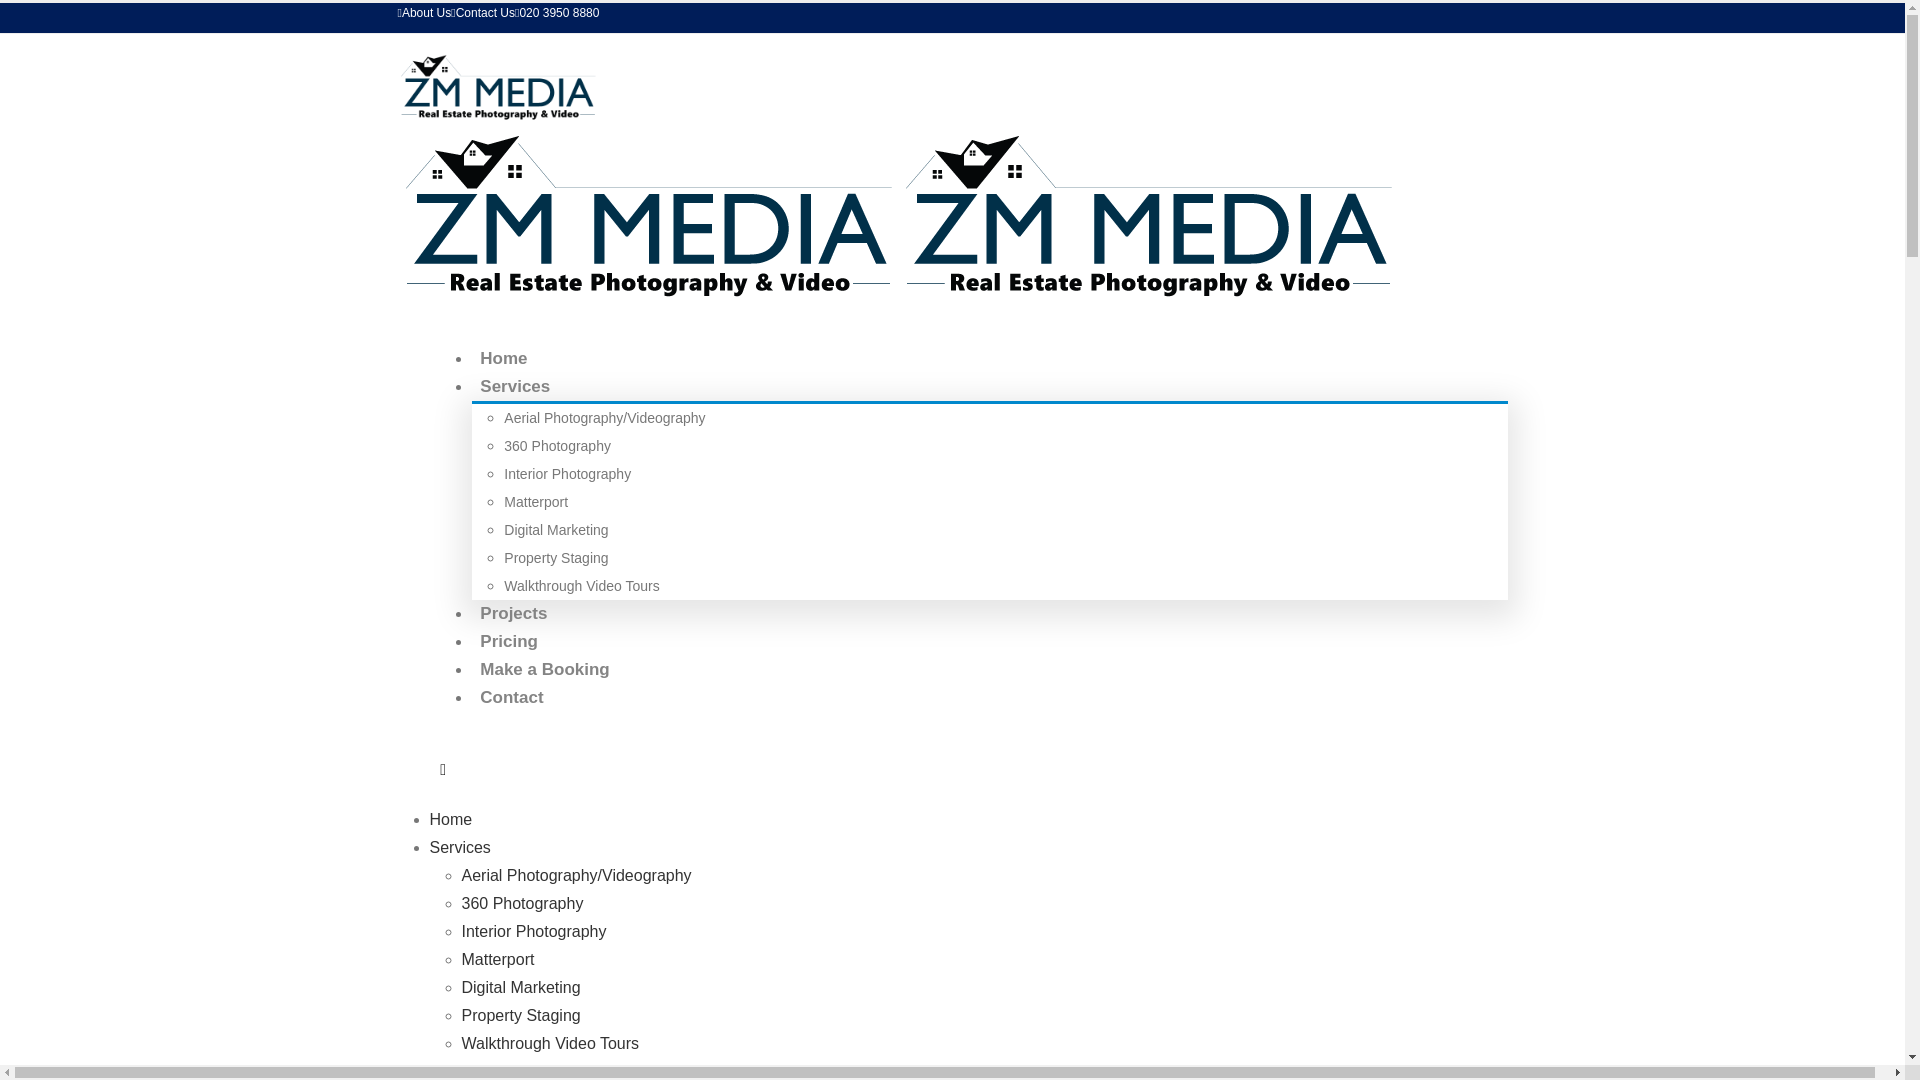  I want to click on Projects, so click(513, 613).